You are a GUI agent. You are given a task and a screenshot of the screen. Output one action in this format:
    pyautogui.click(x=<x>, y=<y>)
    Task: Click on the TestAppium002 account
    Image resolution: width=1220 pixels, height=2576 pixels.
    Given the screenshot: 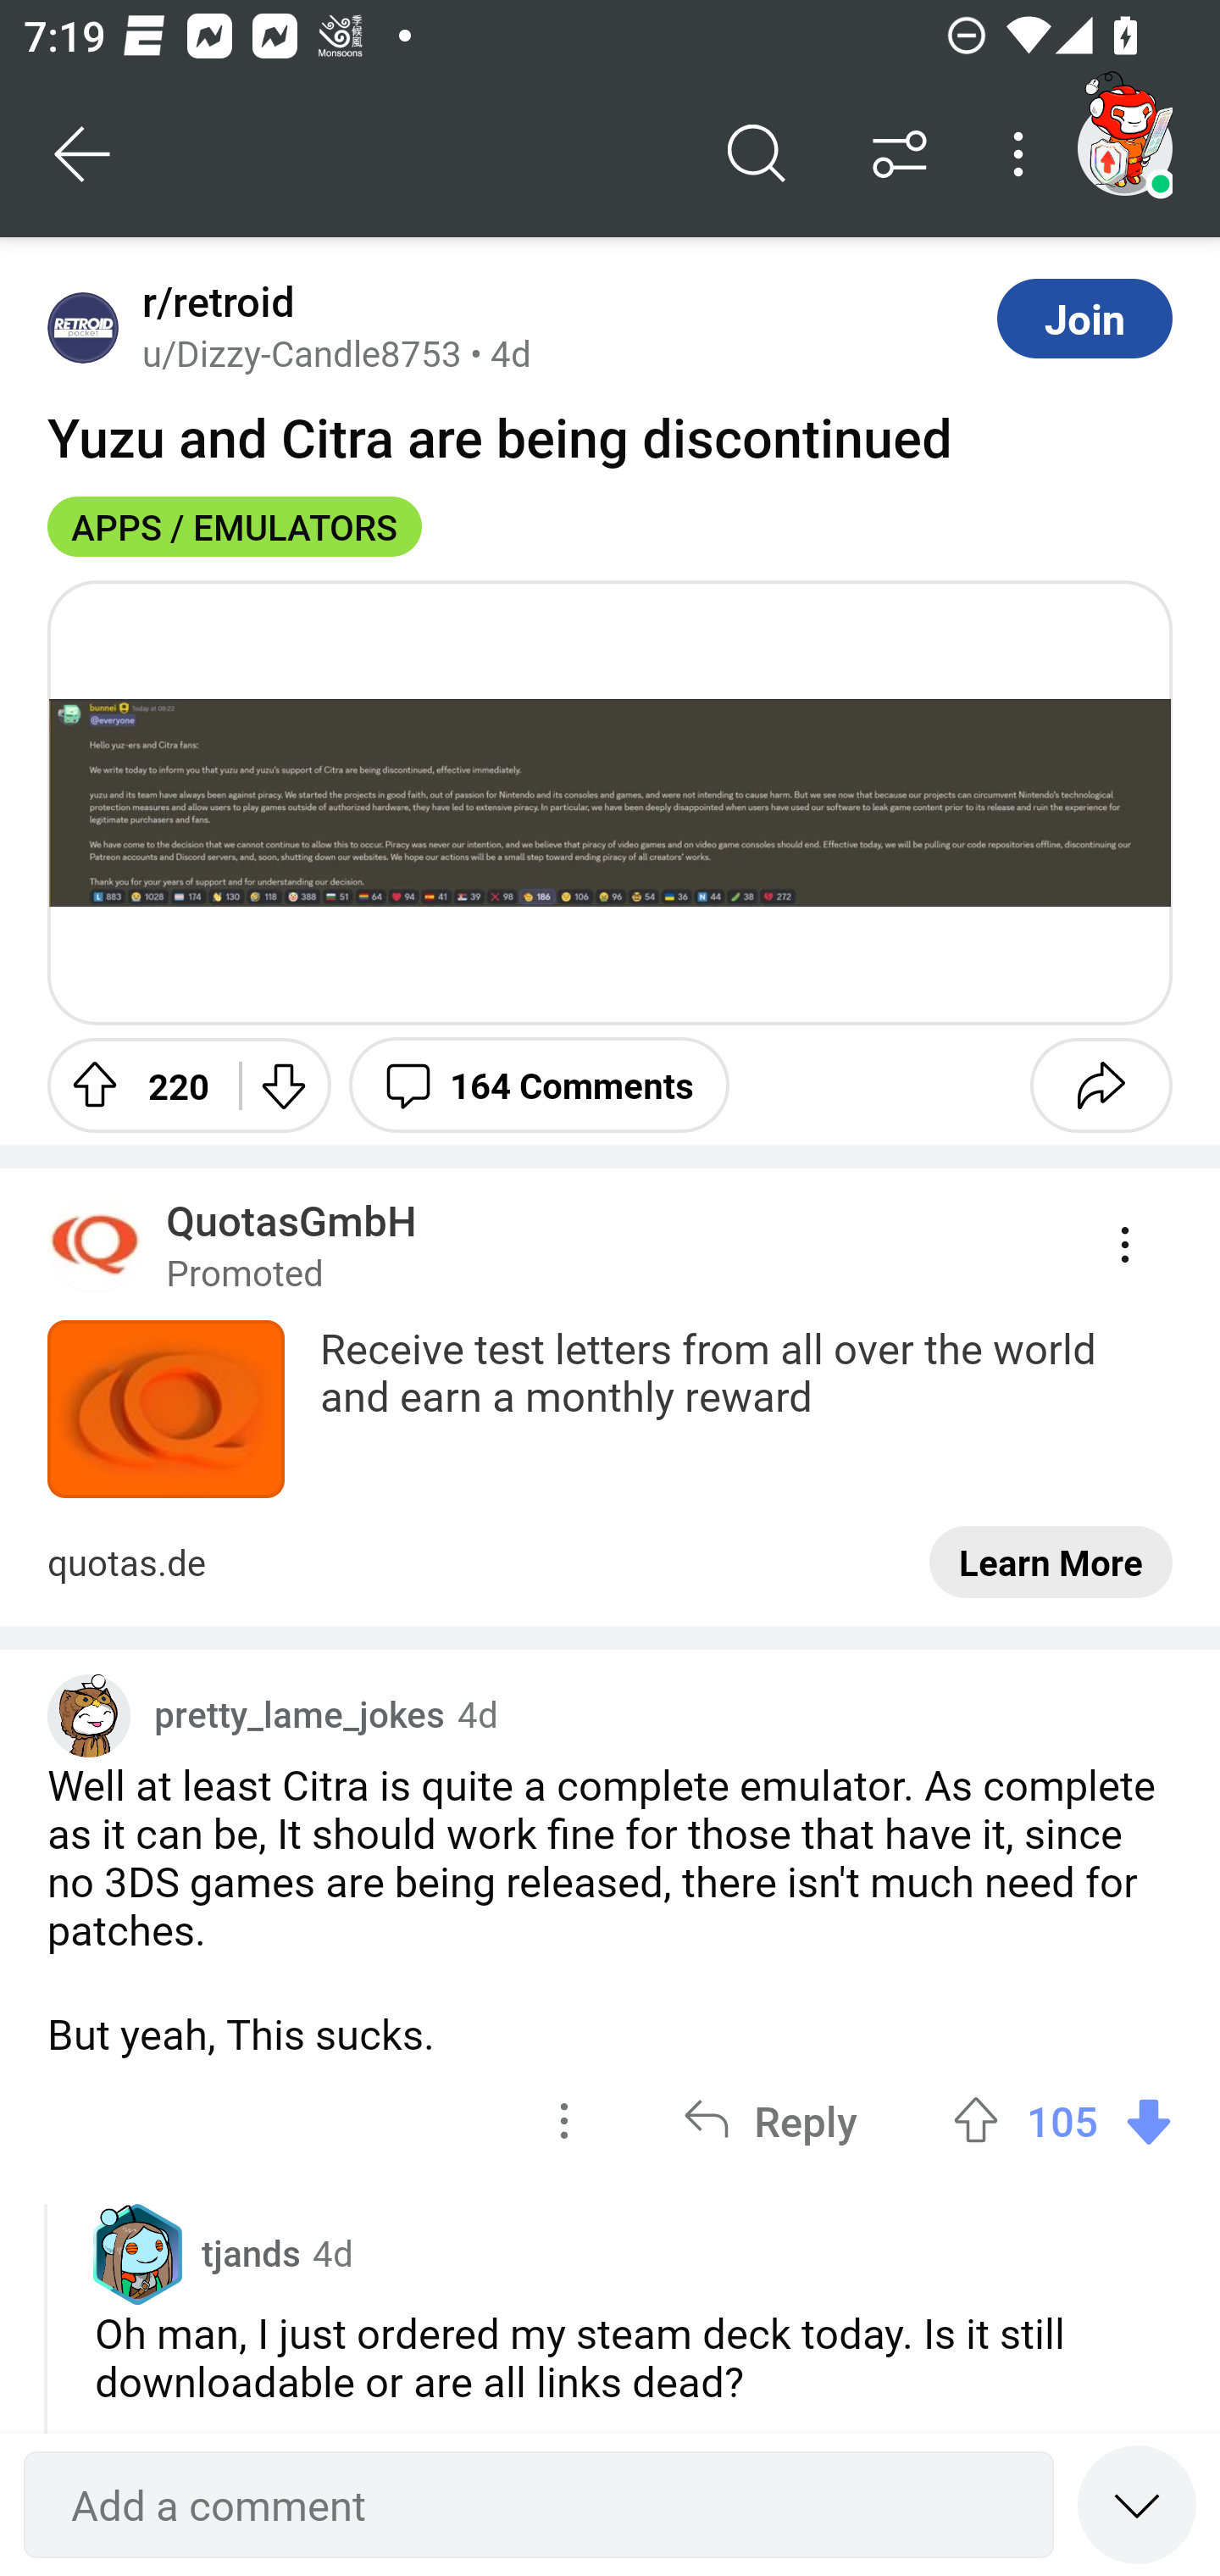 What is the action you would take?
    pyautogui.click(x=1124, y=147)
    